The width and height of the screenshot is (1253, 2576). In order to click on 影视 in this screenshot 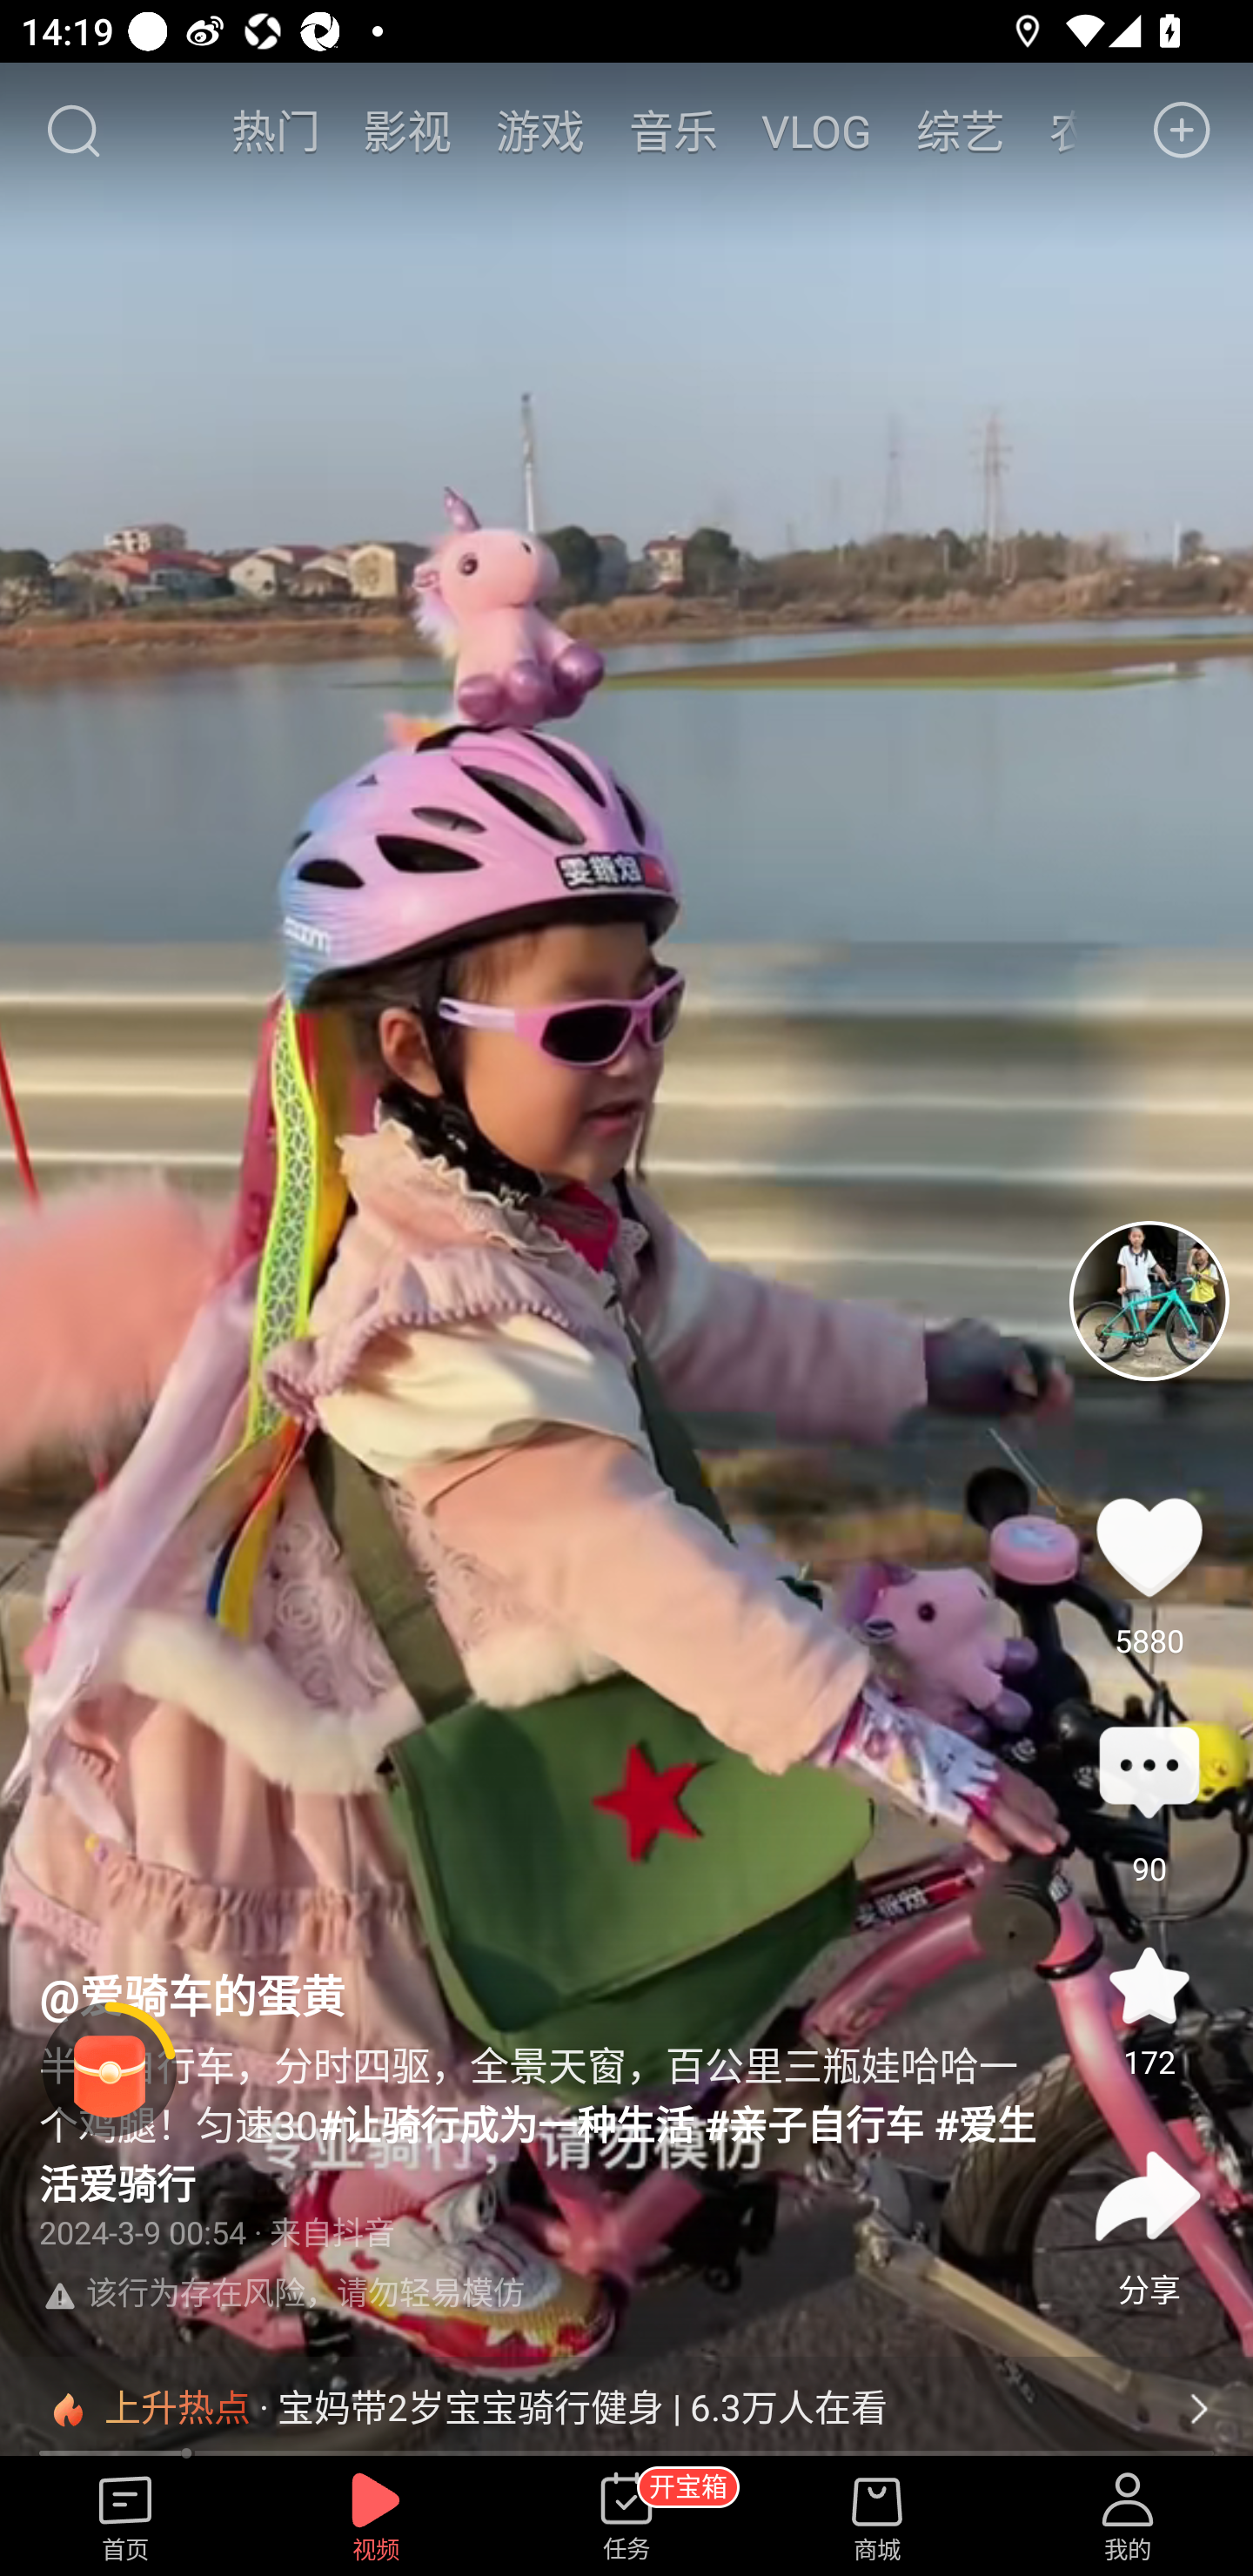, I will do `click(407, 130)`.